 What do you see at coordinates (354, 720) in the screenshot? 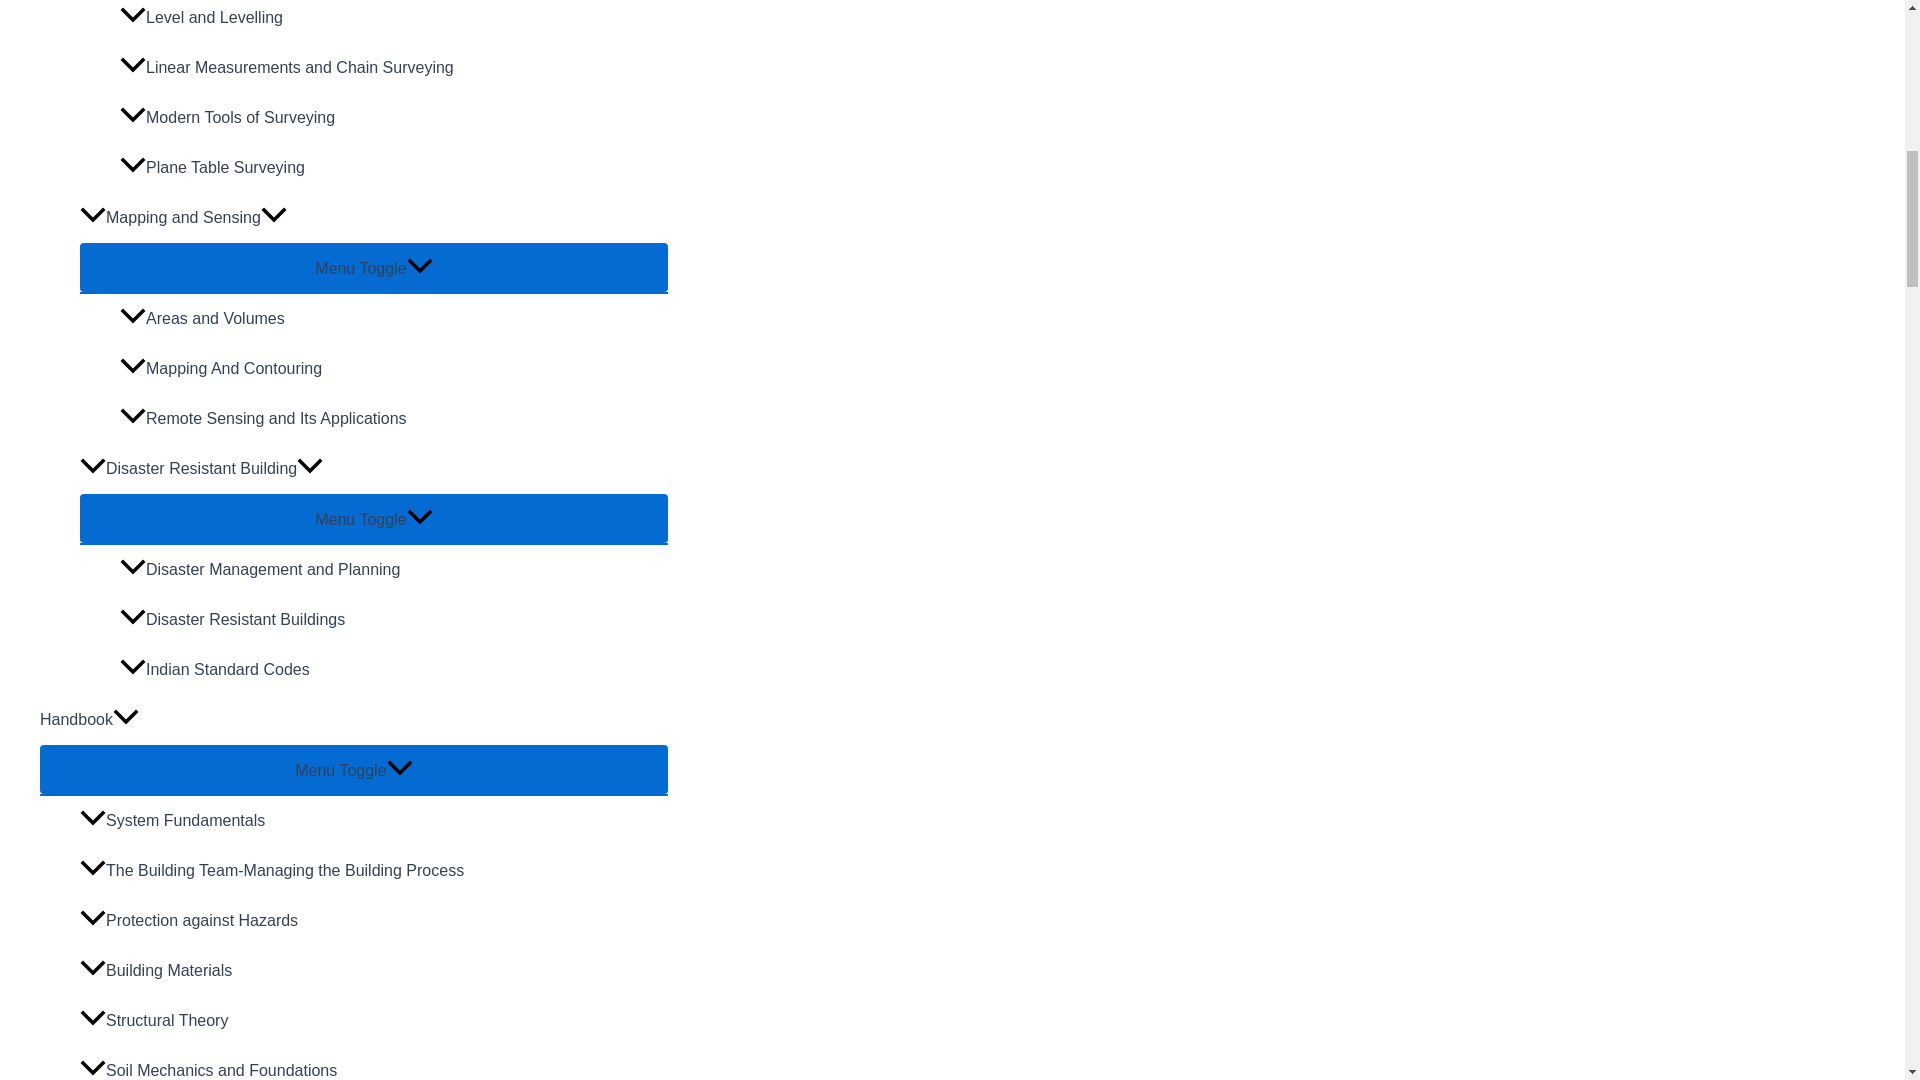
I see `Handbook` at bounding box center [354, 720].